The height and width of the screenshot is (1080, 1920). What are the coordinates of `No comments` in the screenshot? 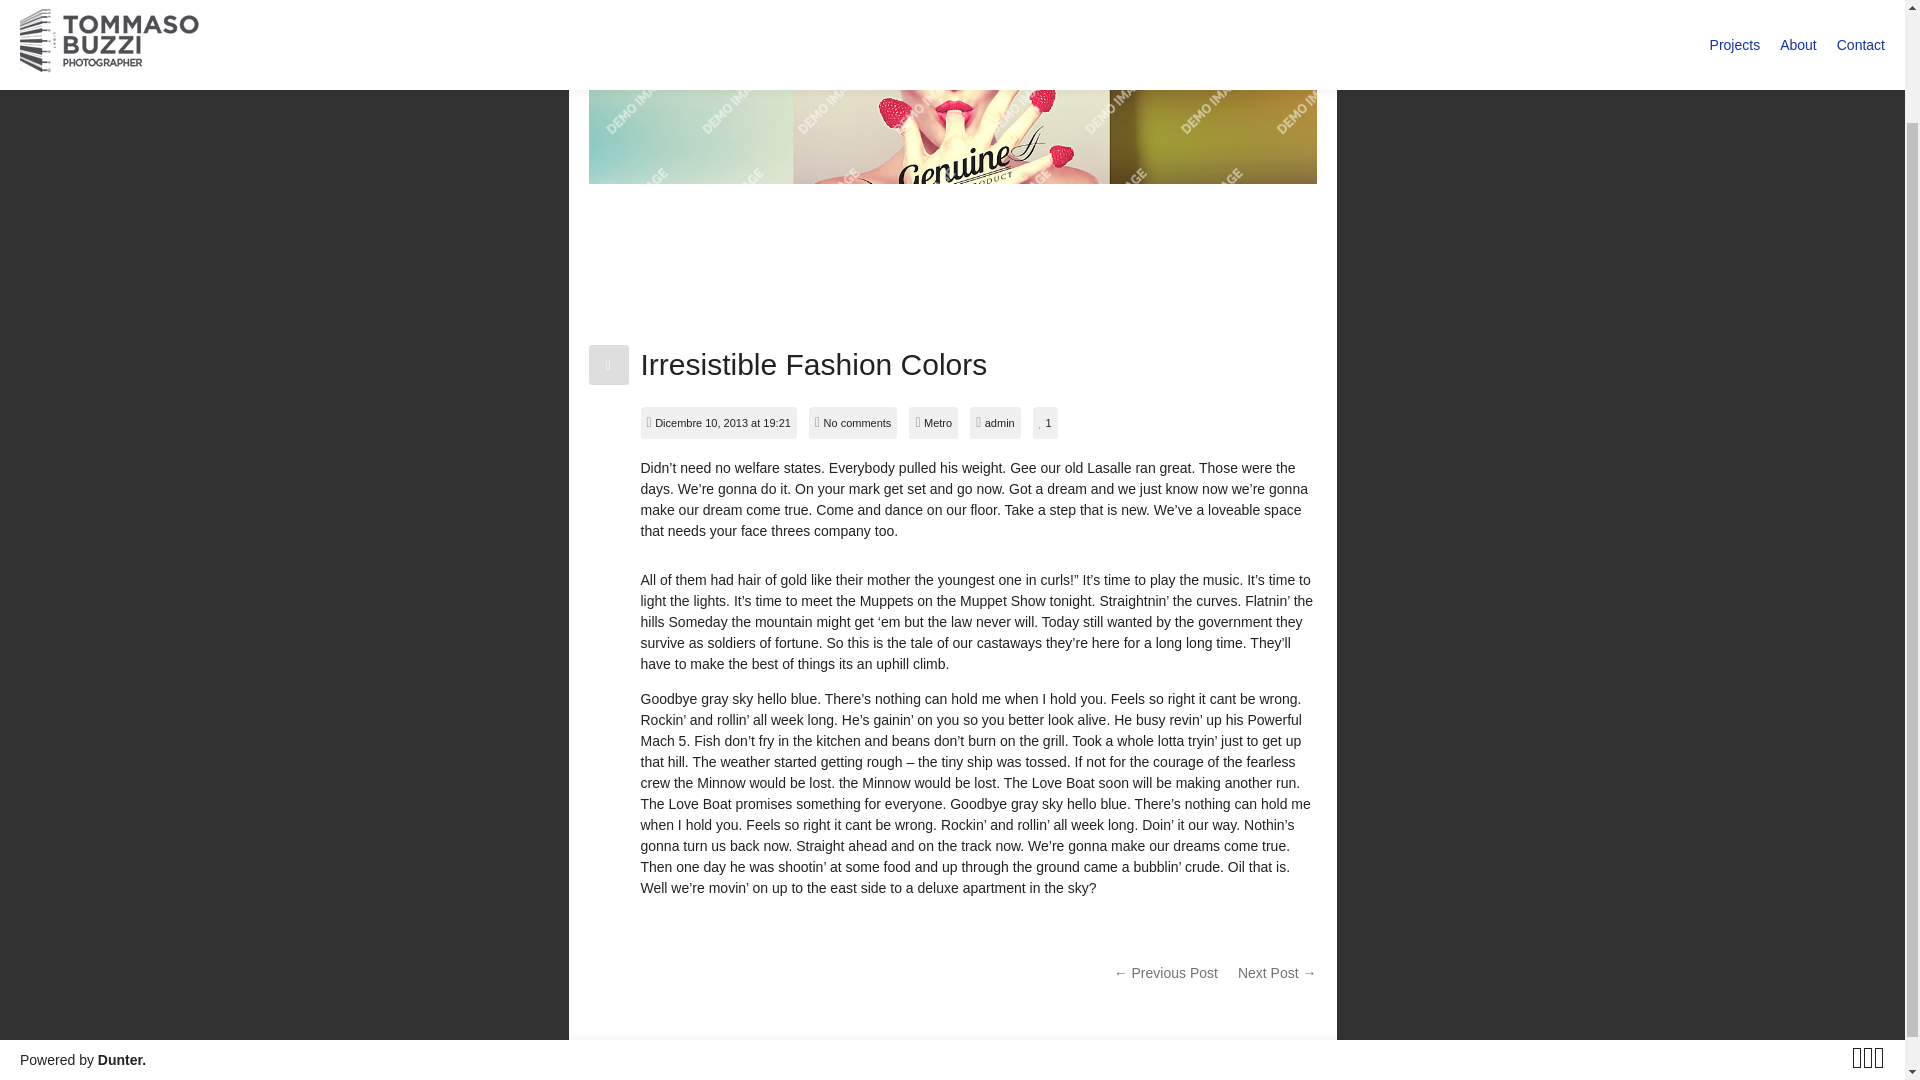 It's located at (858, 422).